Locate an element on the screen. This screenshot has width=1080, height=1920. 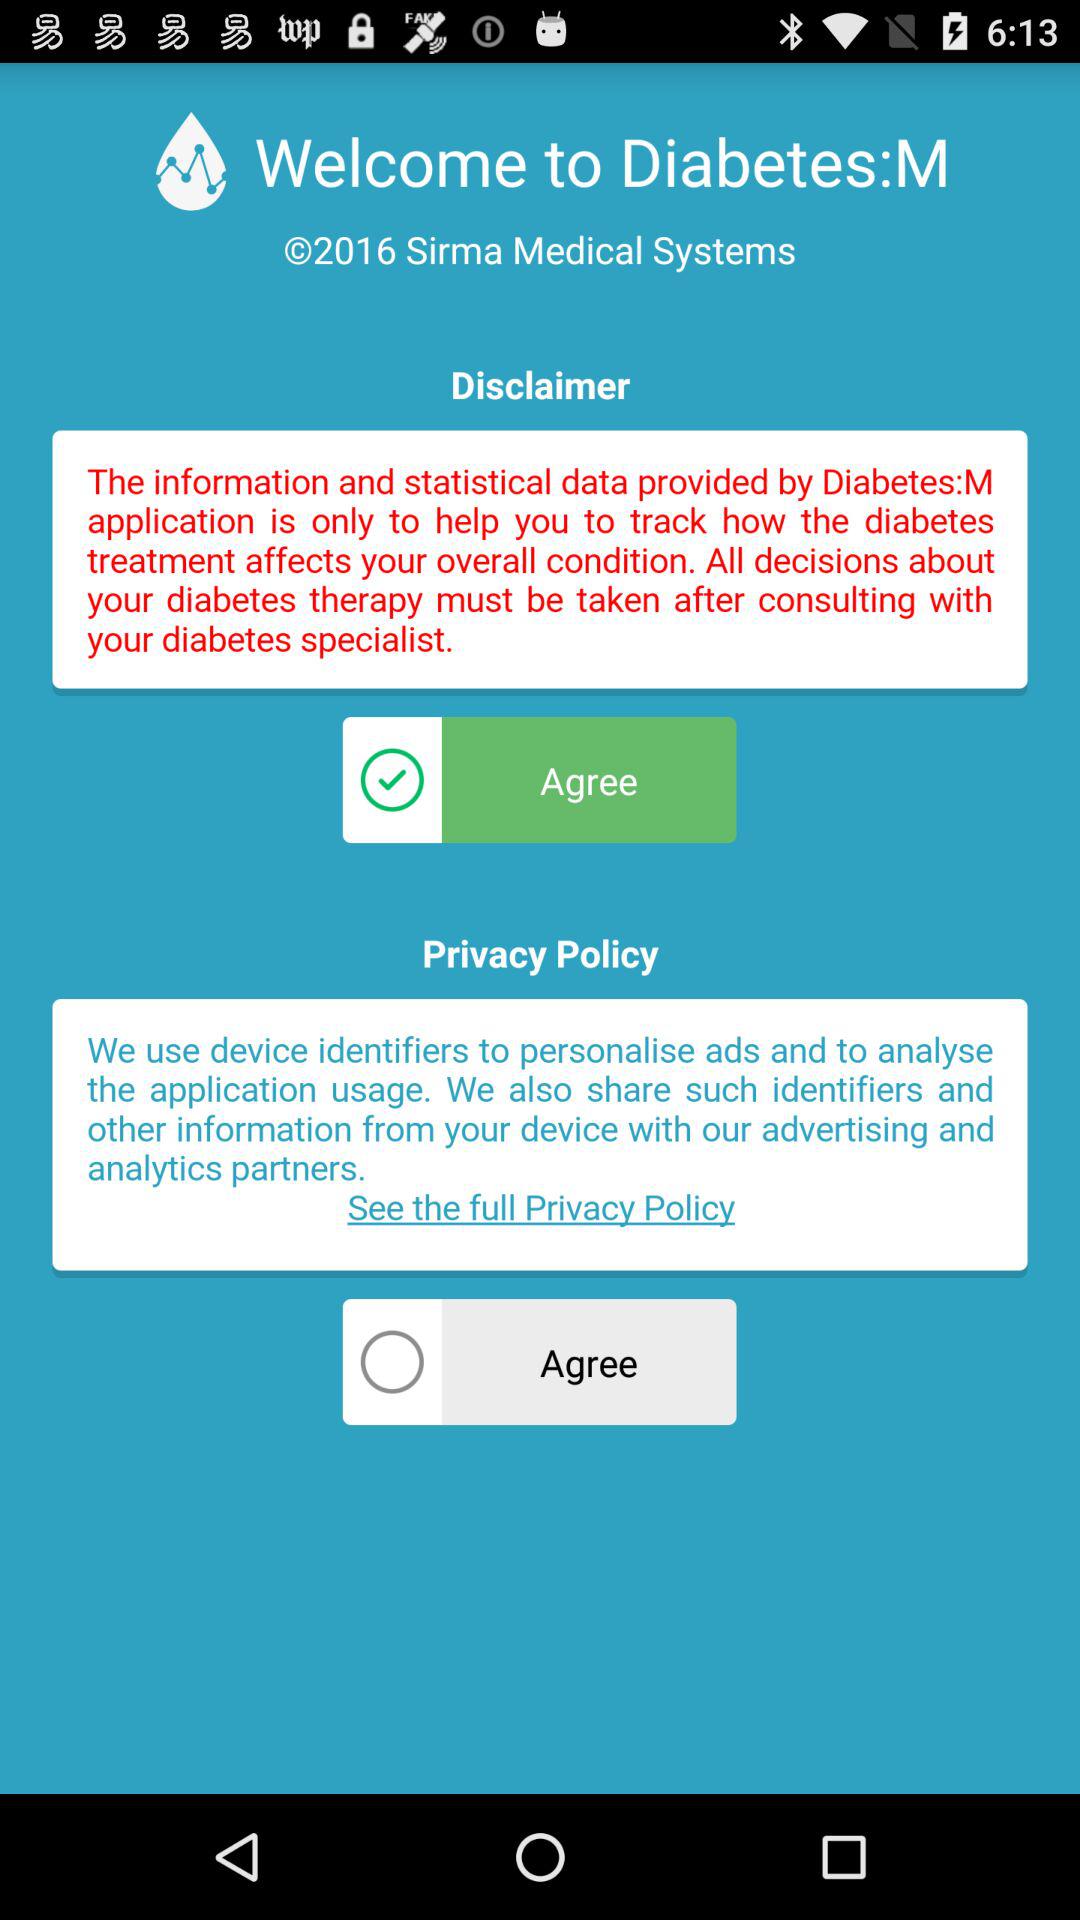
open disclaimer is located at coordinates (540, 563).